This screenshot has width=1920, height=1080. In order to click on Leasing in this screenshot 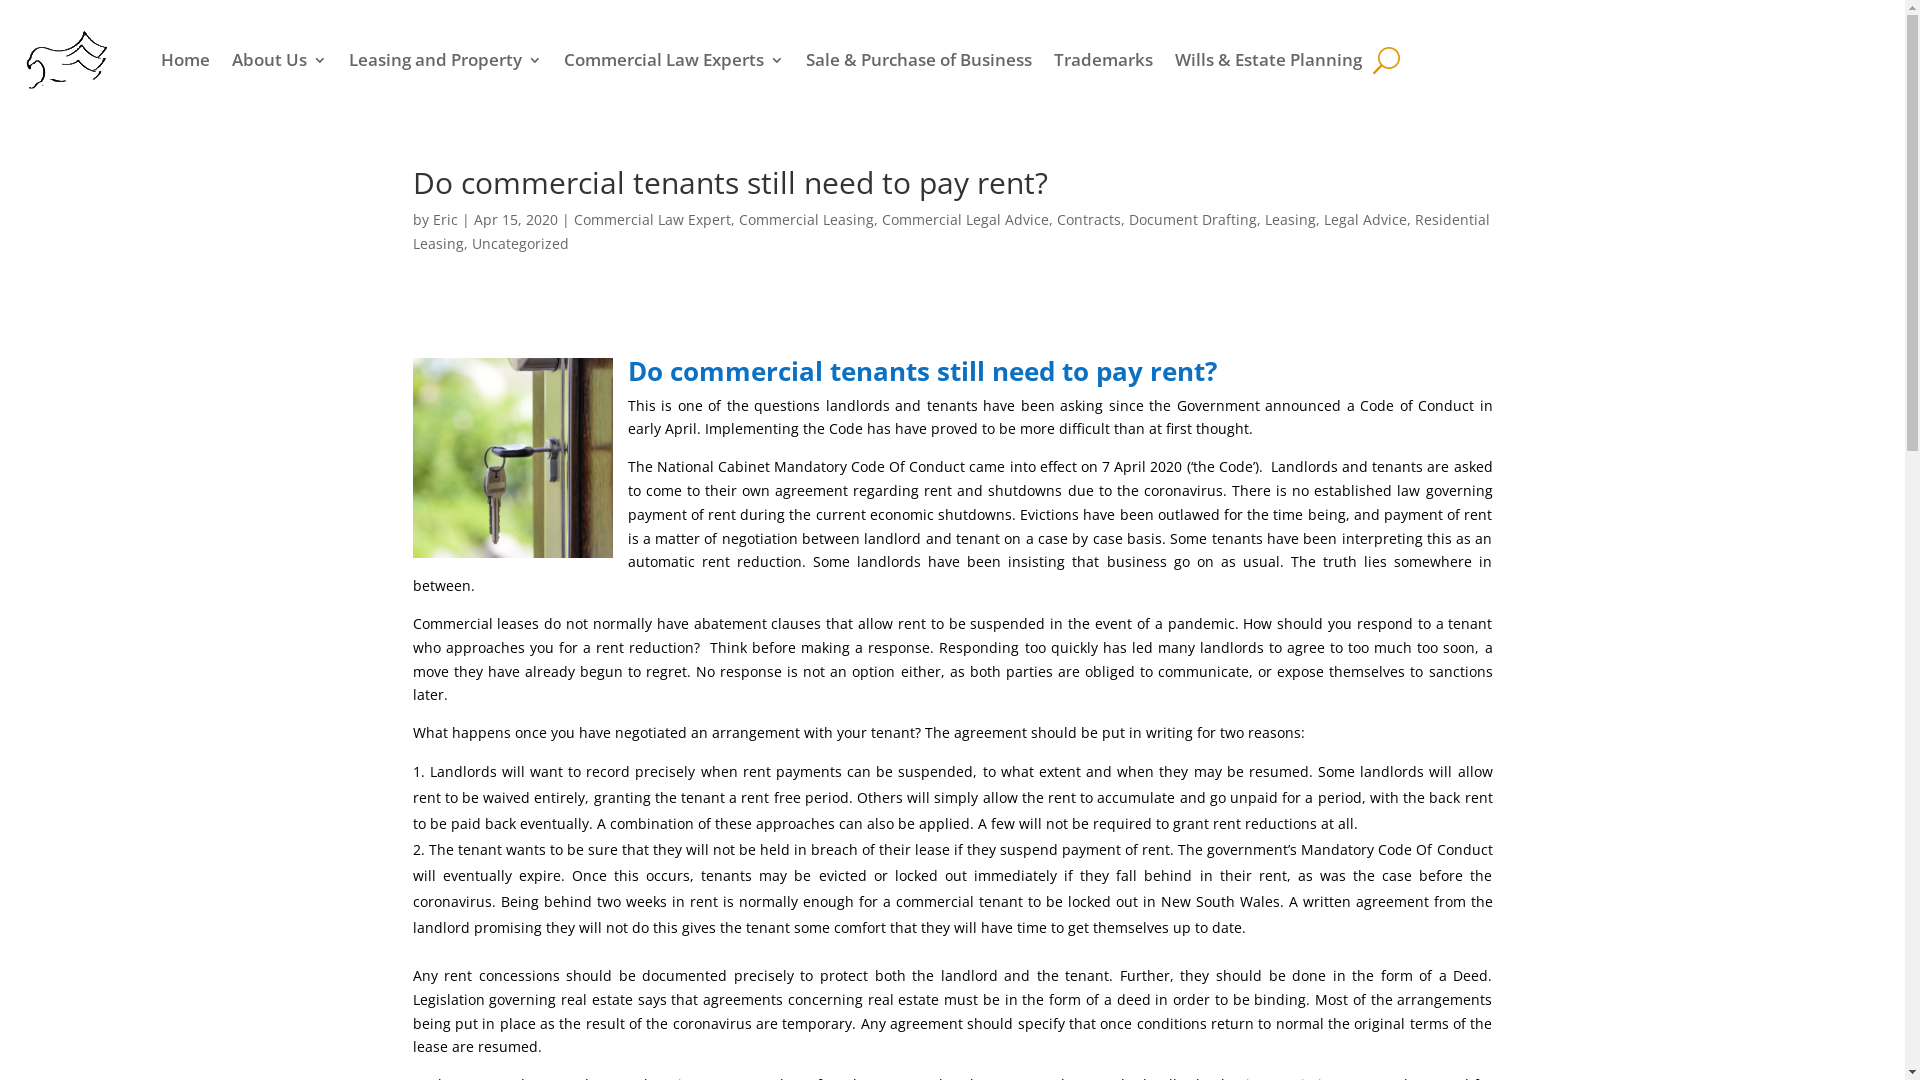, I will do `click(1290, 220)`.